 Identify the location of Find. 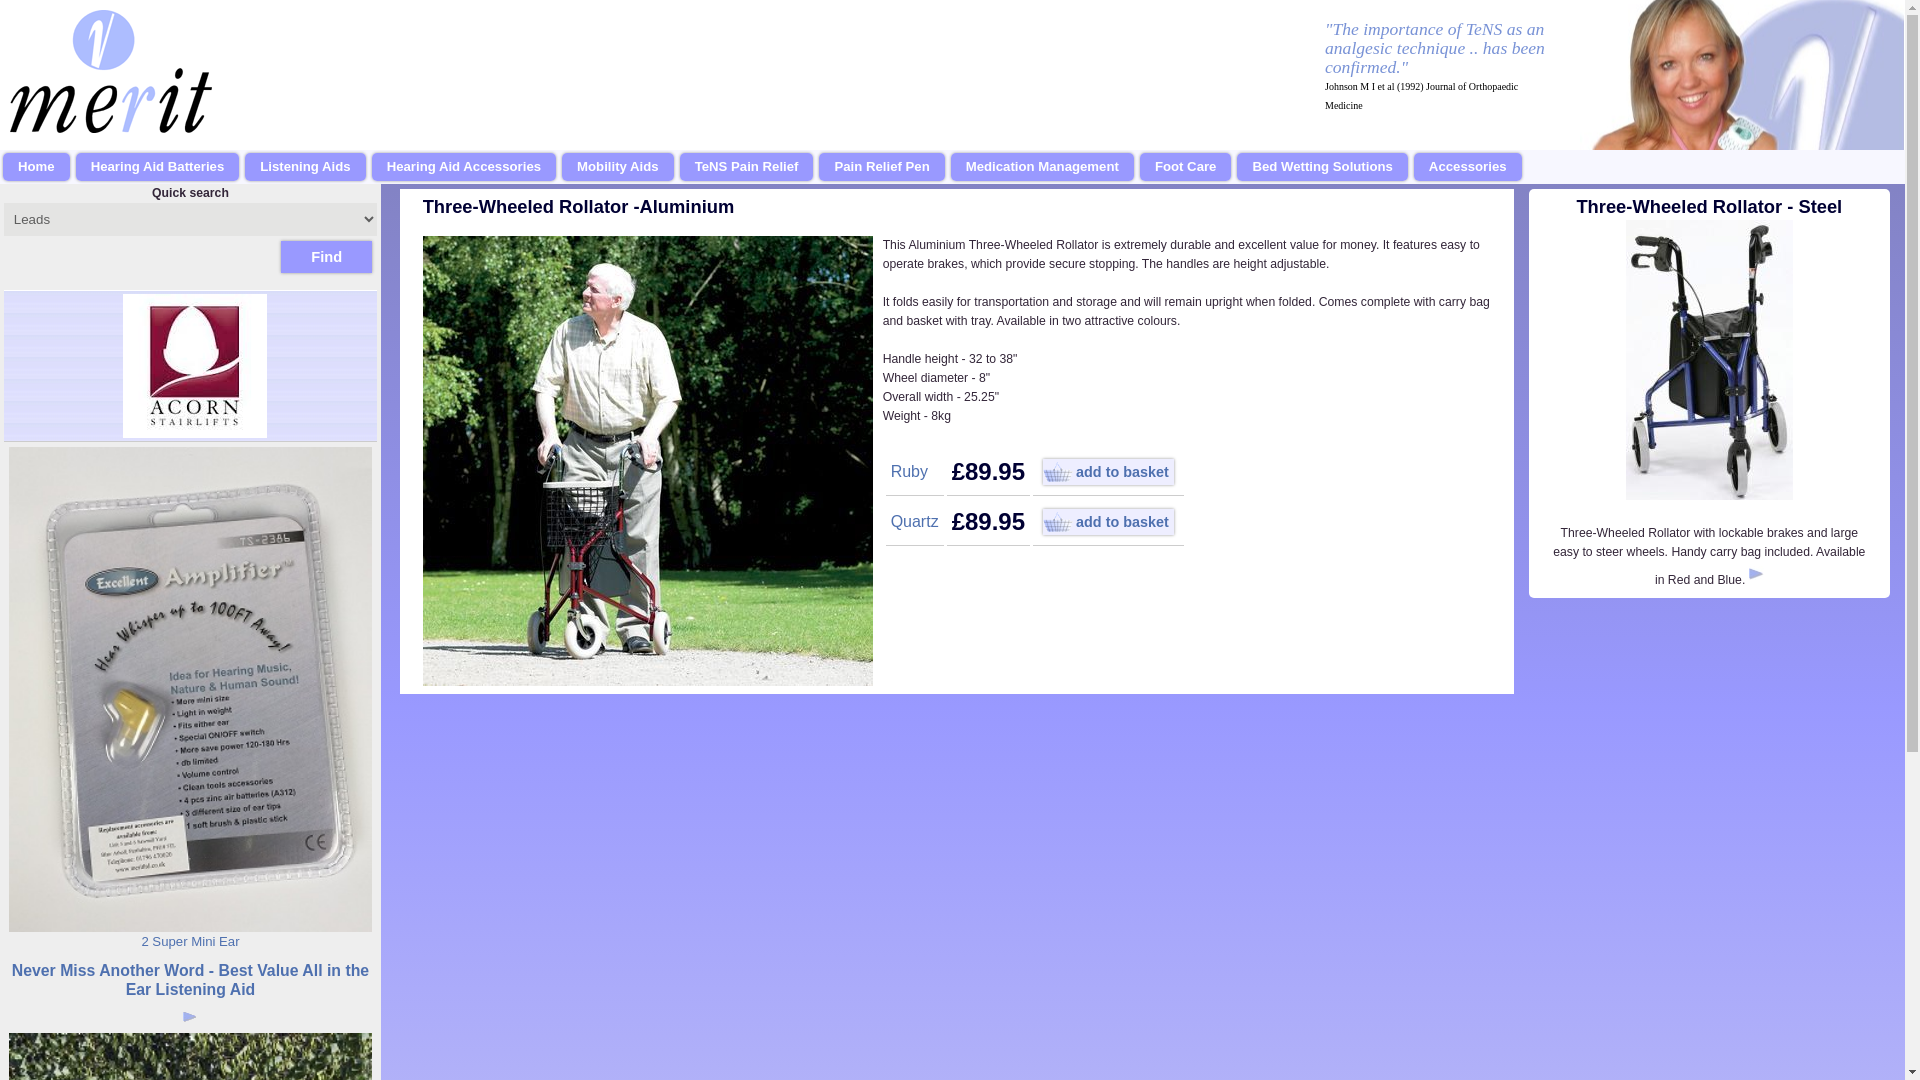
(326, 256).